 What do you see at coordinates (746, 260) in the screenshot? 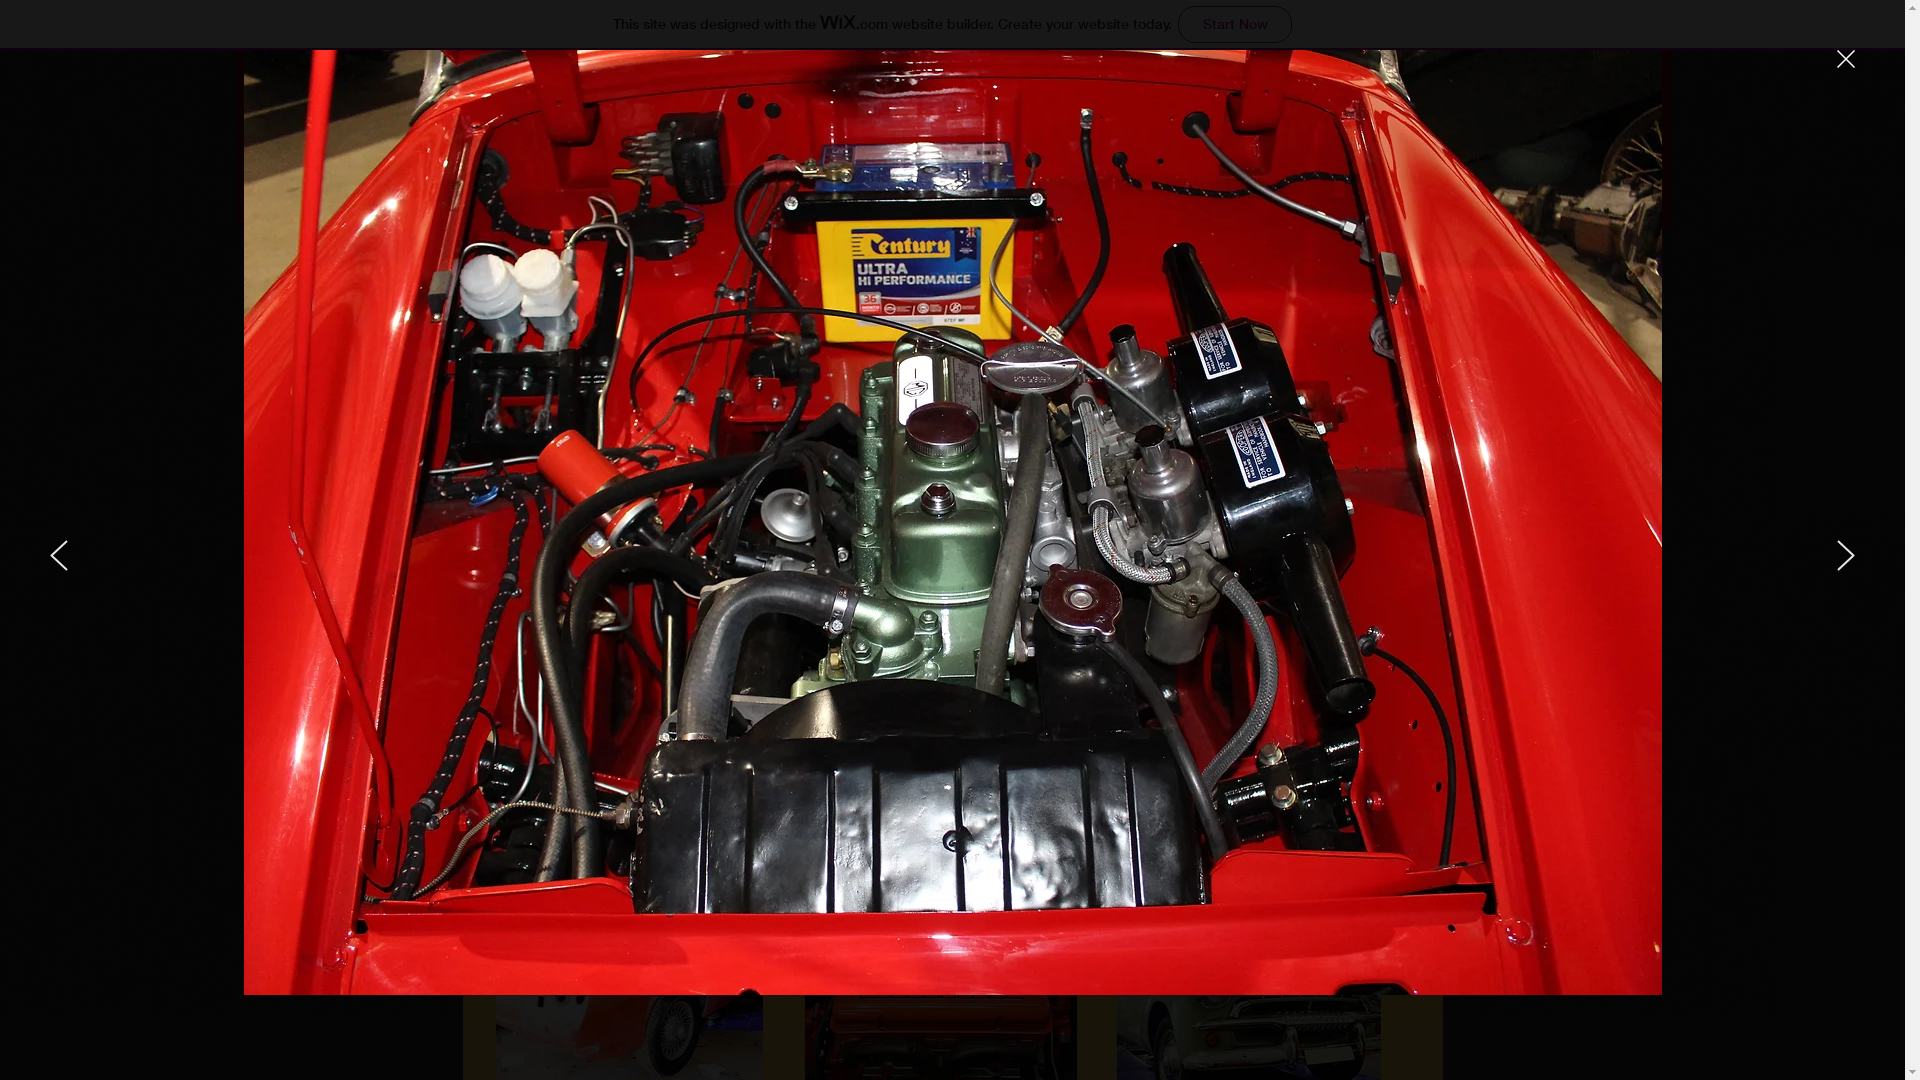
I see `RESTORATION & SERVICING` at bounding box center [746, 260].